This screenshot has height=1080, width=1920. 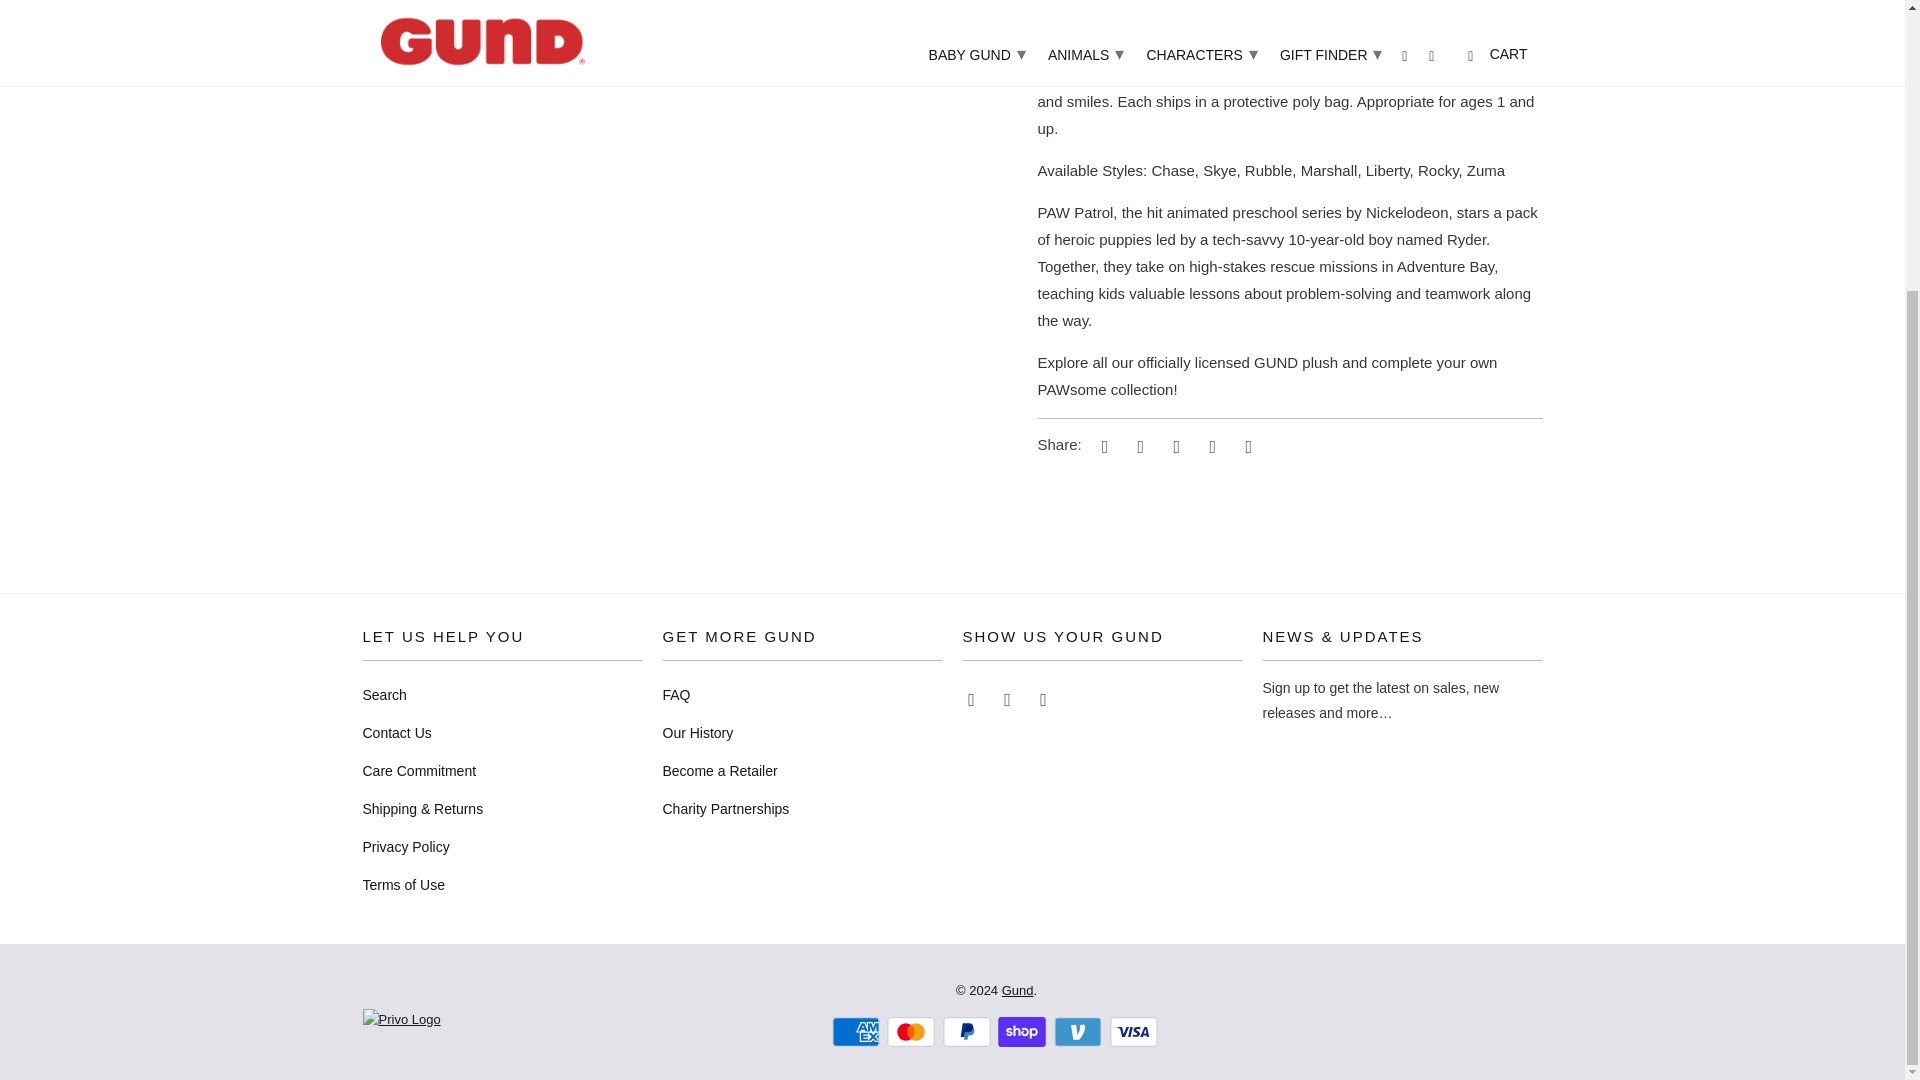 I want to click on Gund on Facebook, so click(x=1008, y=698).